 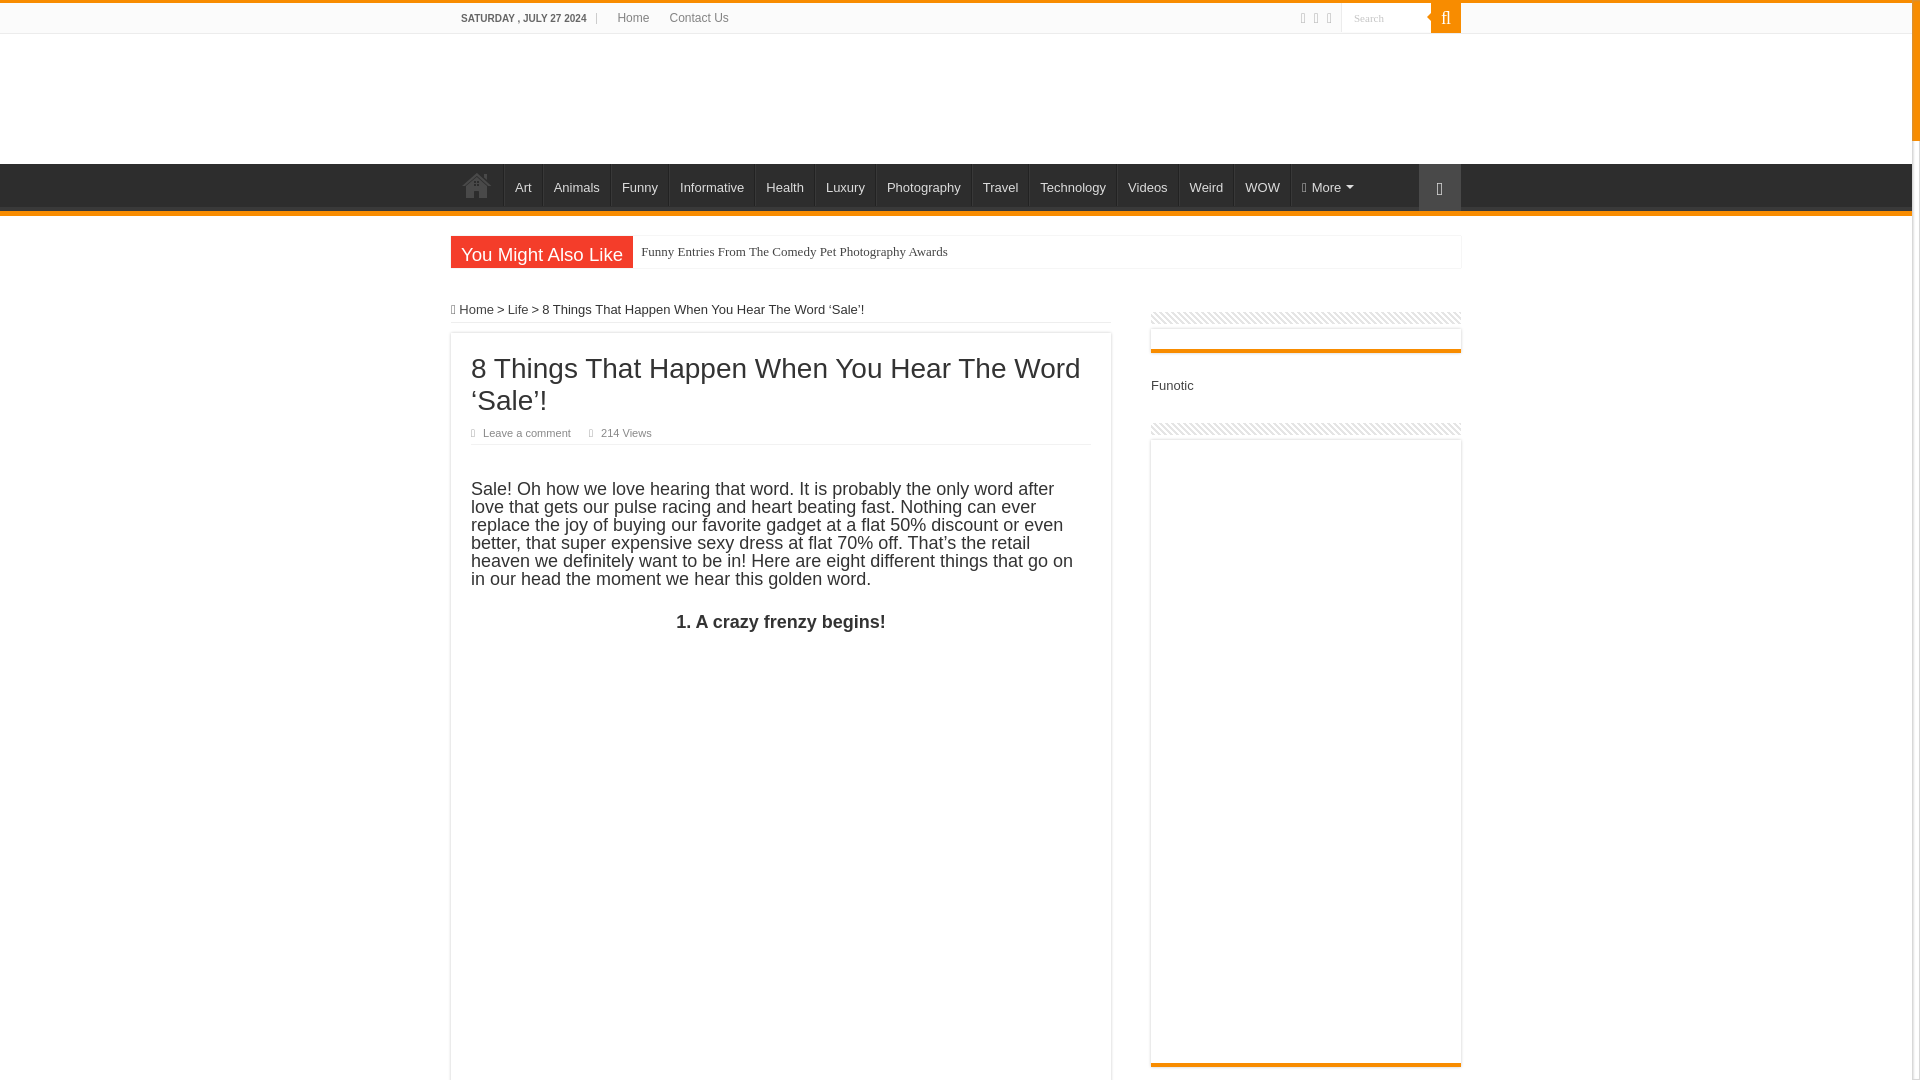 I want to click on Funny, so click(x=639, y=185).